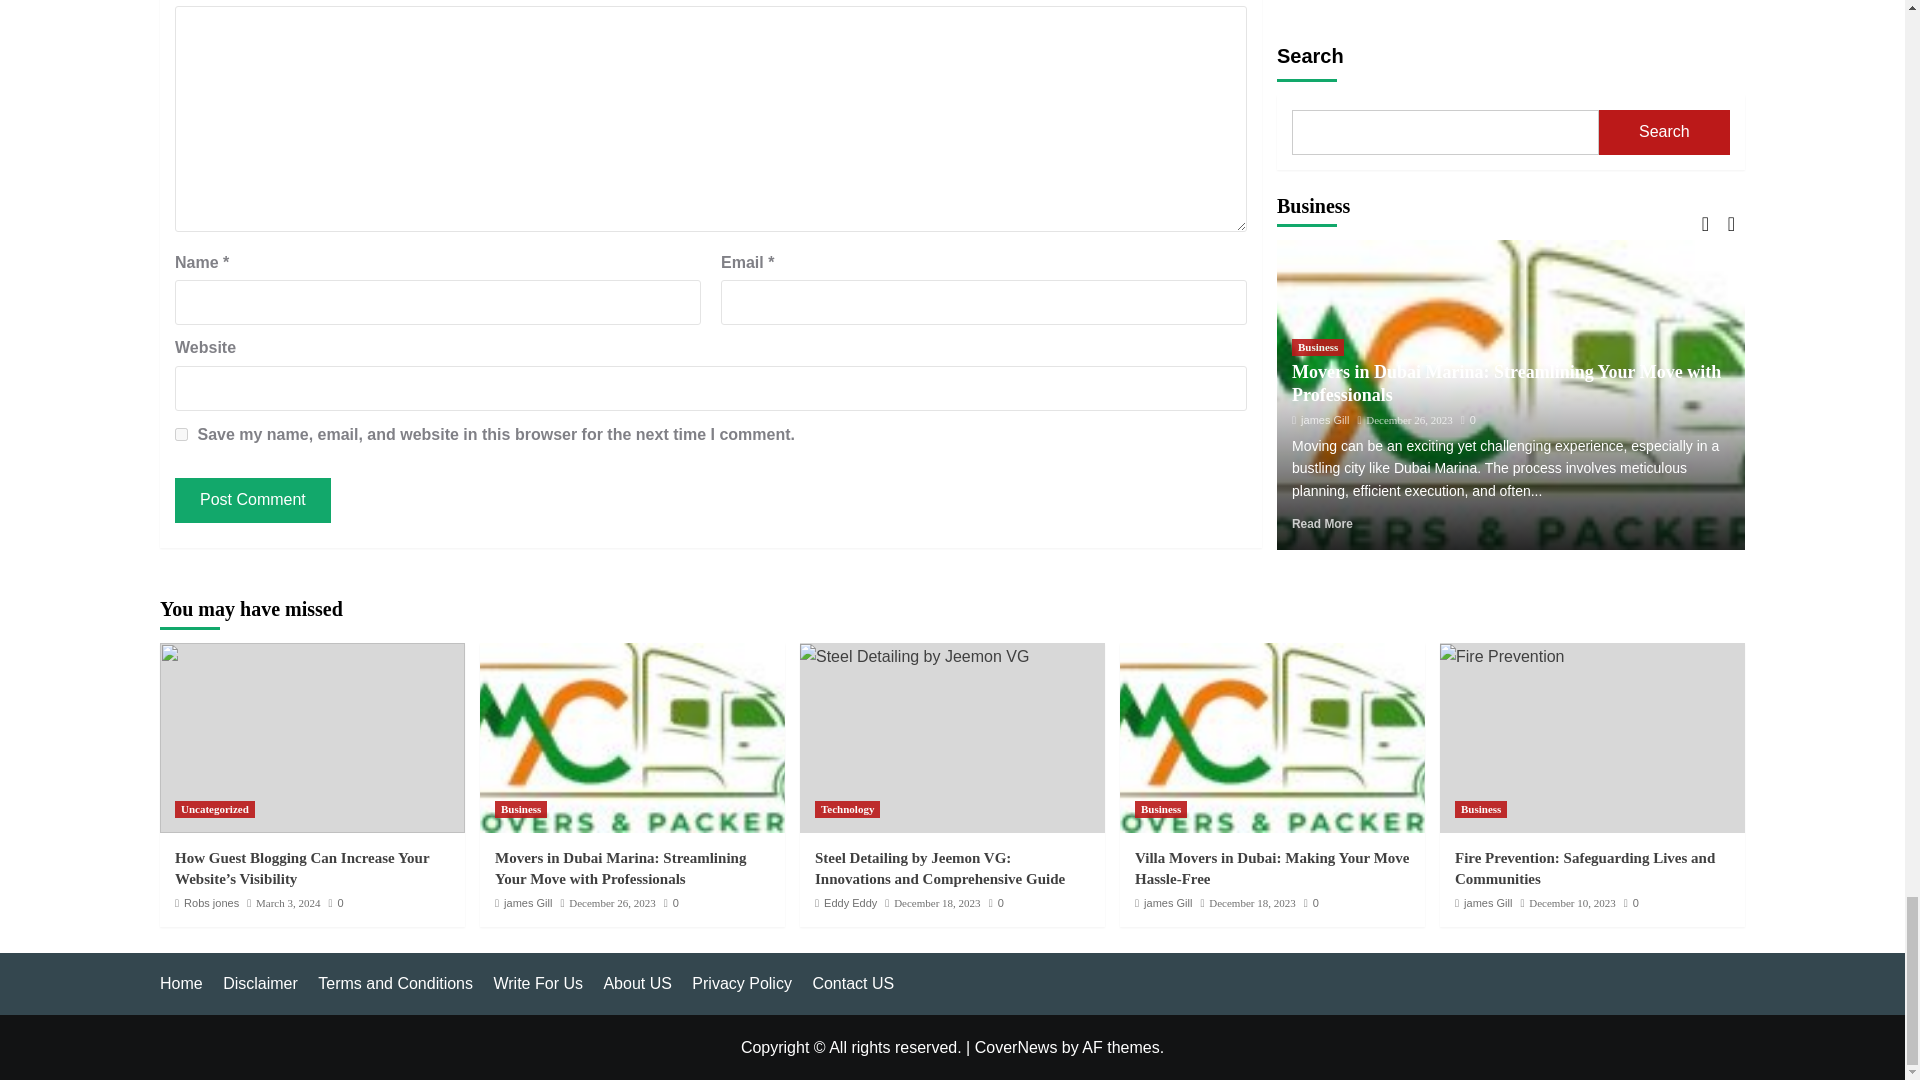  I want to click on Post Comment, so click(252, 500).